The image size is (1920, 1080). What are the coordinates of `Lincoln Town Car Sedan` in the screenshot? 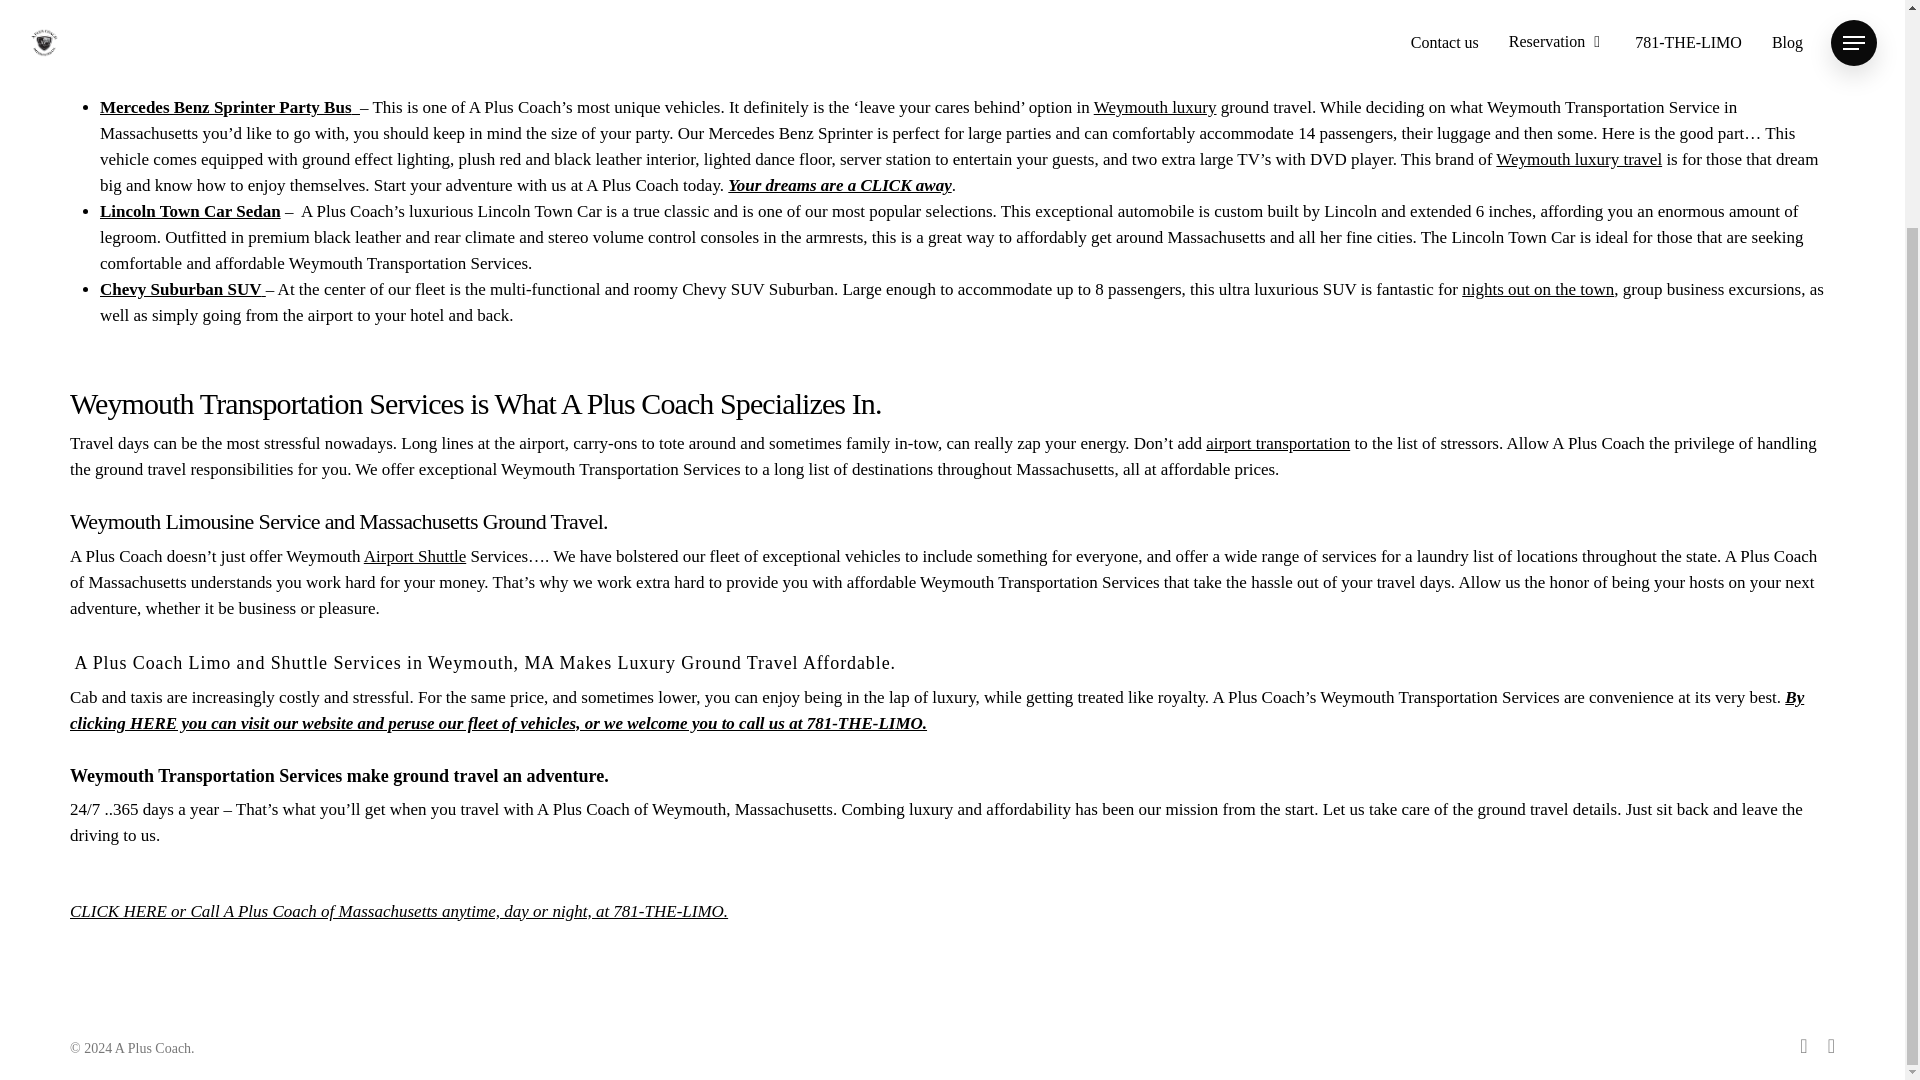 It's located at (190, 211).